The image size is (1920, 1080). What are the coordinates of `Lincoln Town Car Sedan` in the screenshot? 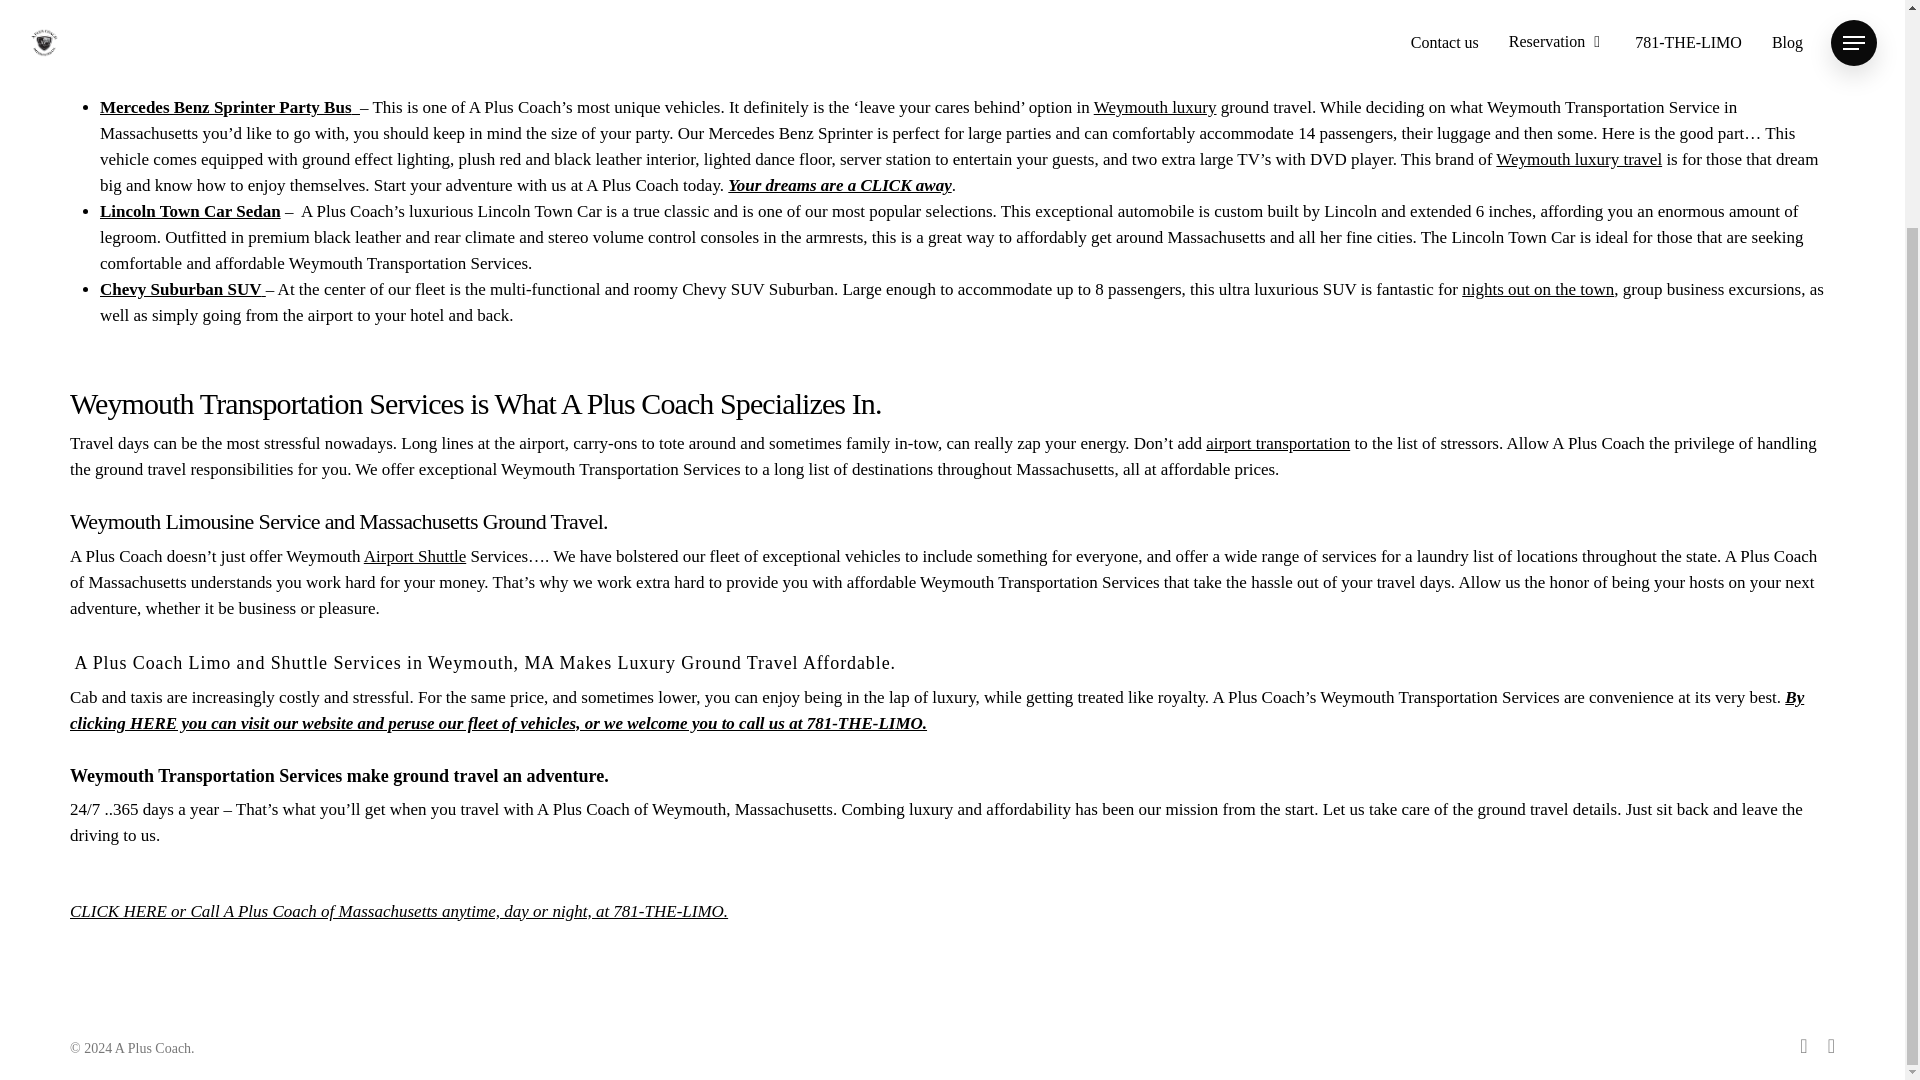 It's located at (190, 211).